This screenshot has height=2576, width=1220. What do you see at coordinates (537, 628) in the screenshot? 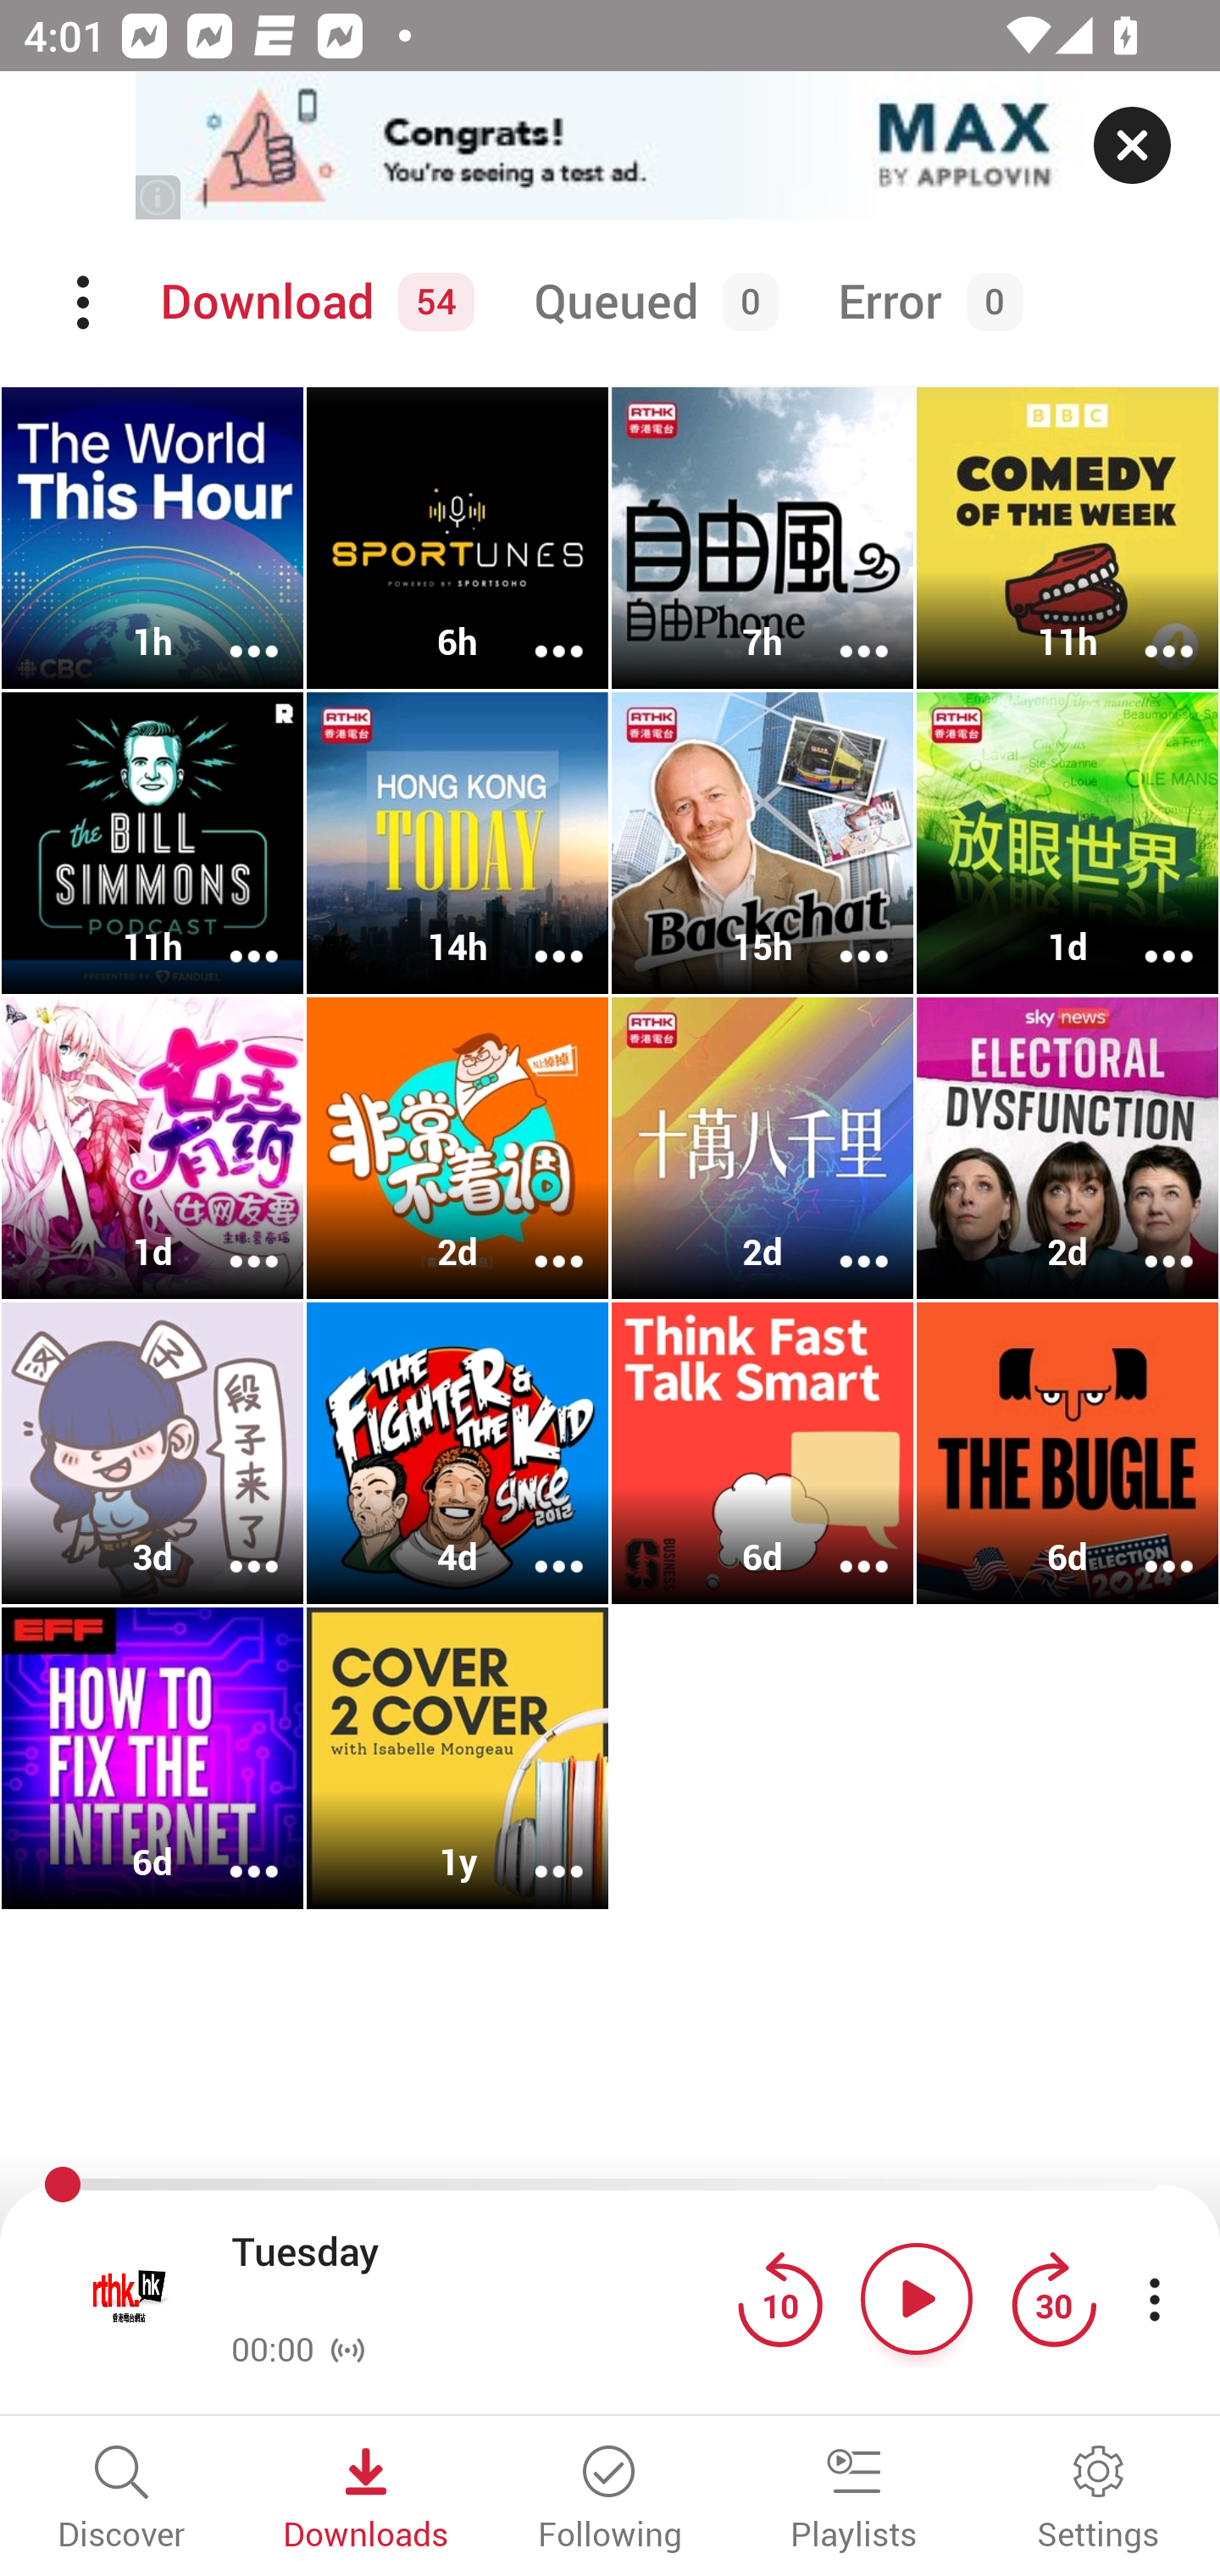
I see `More options` at bounding box center [537, 628].